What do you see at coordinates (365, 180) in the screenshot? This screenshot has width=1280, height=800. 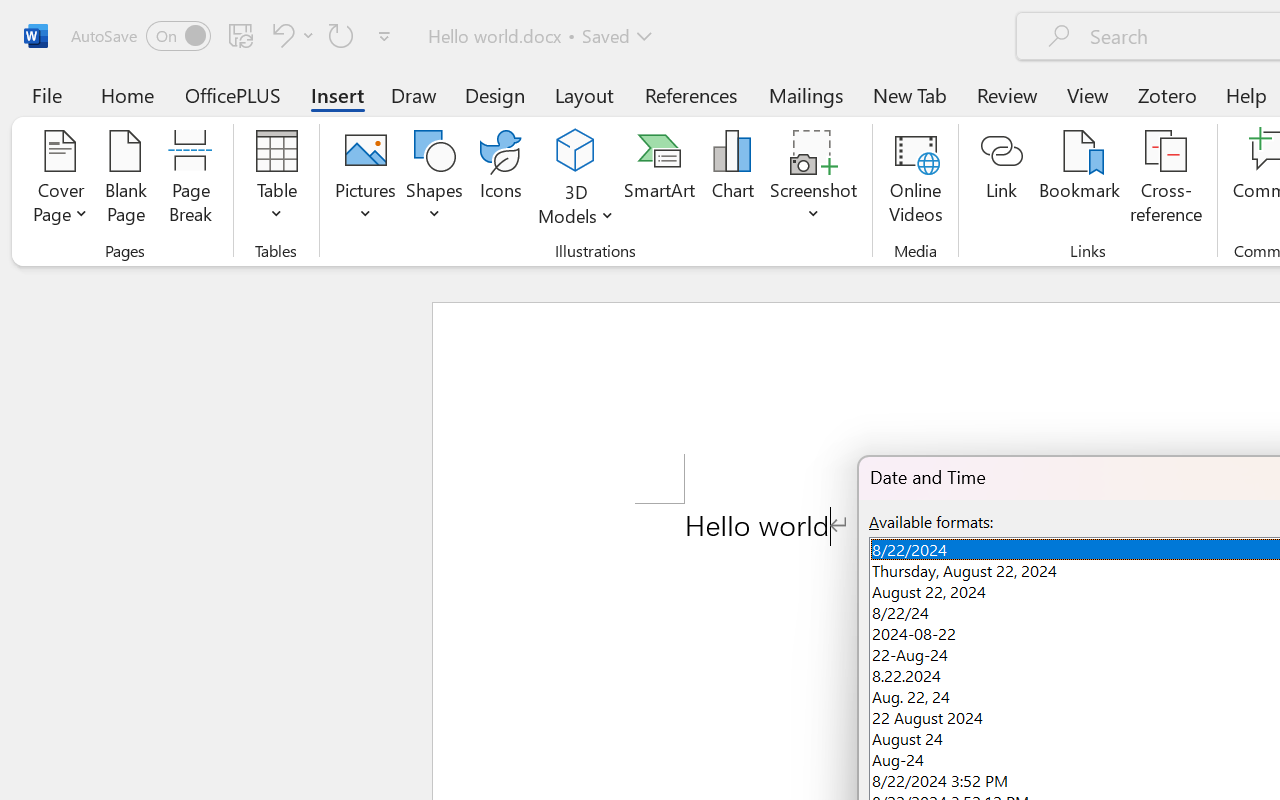 I see `Pictures` at bounding box center [365, 180].